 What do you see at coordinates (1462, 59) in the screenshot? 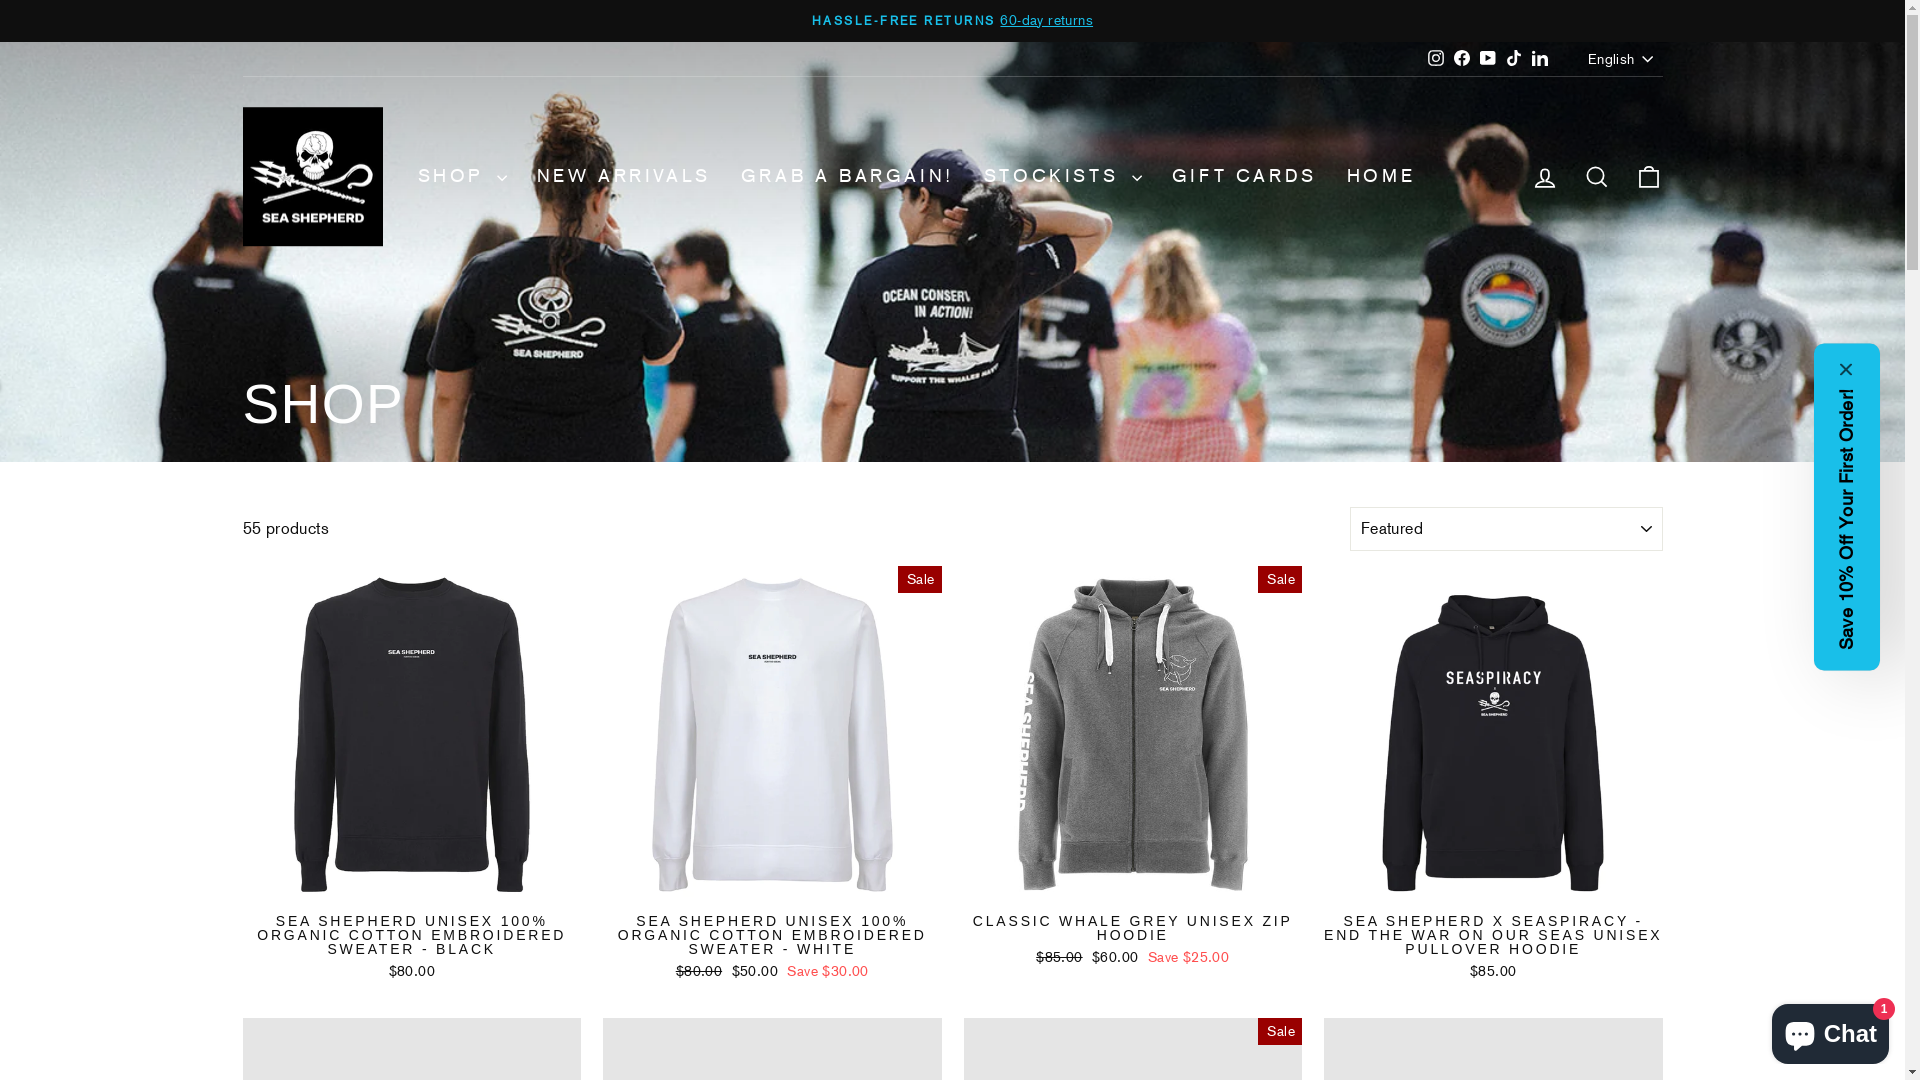
I see `Facebook` at bounding box center [1462, 59].